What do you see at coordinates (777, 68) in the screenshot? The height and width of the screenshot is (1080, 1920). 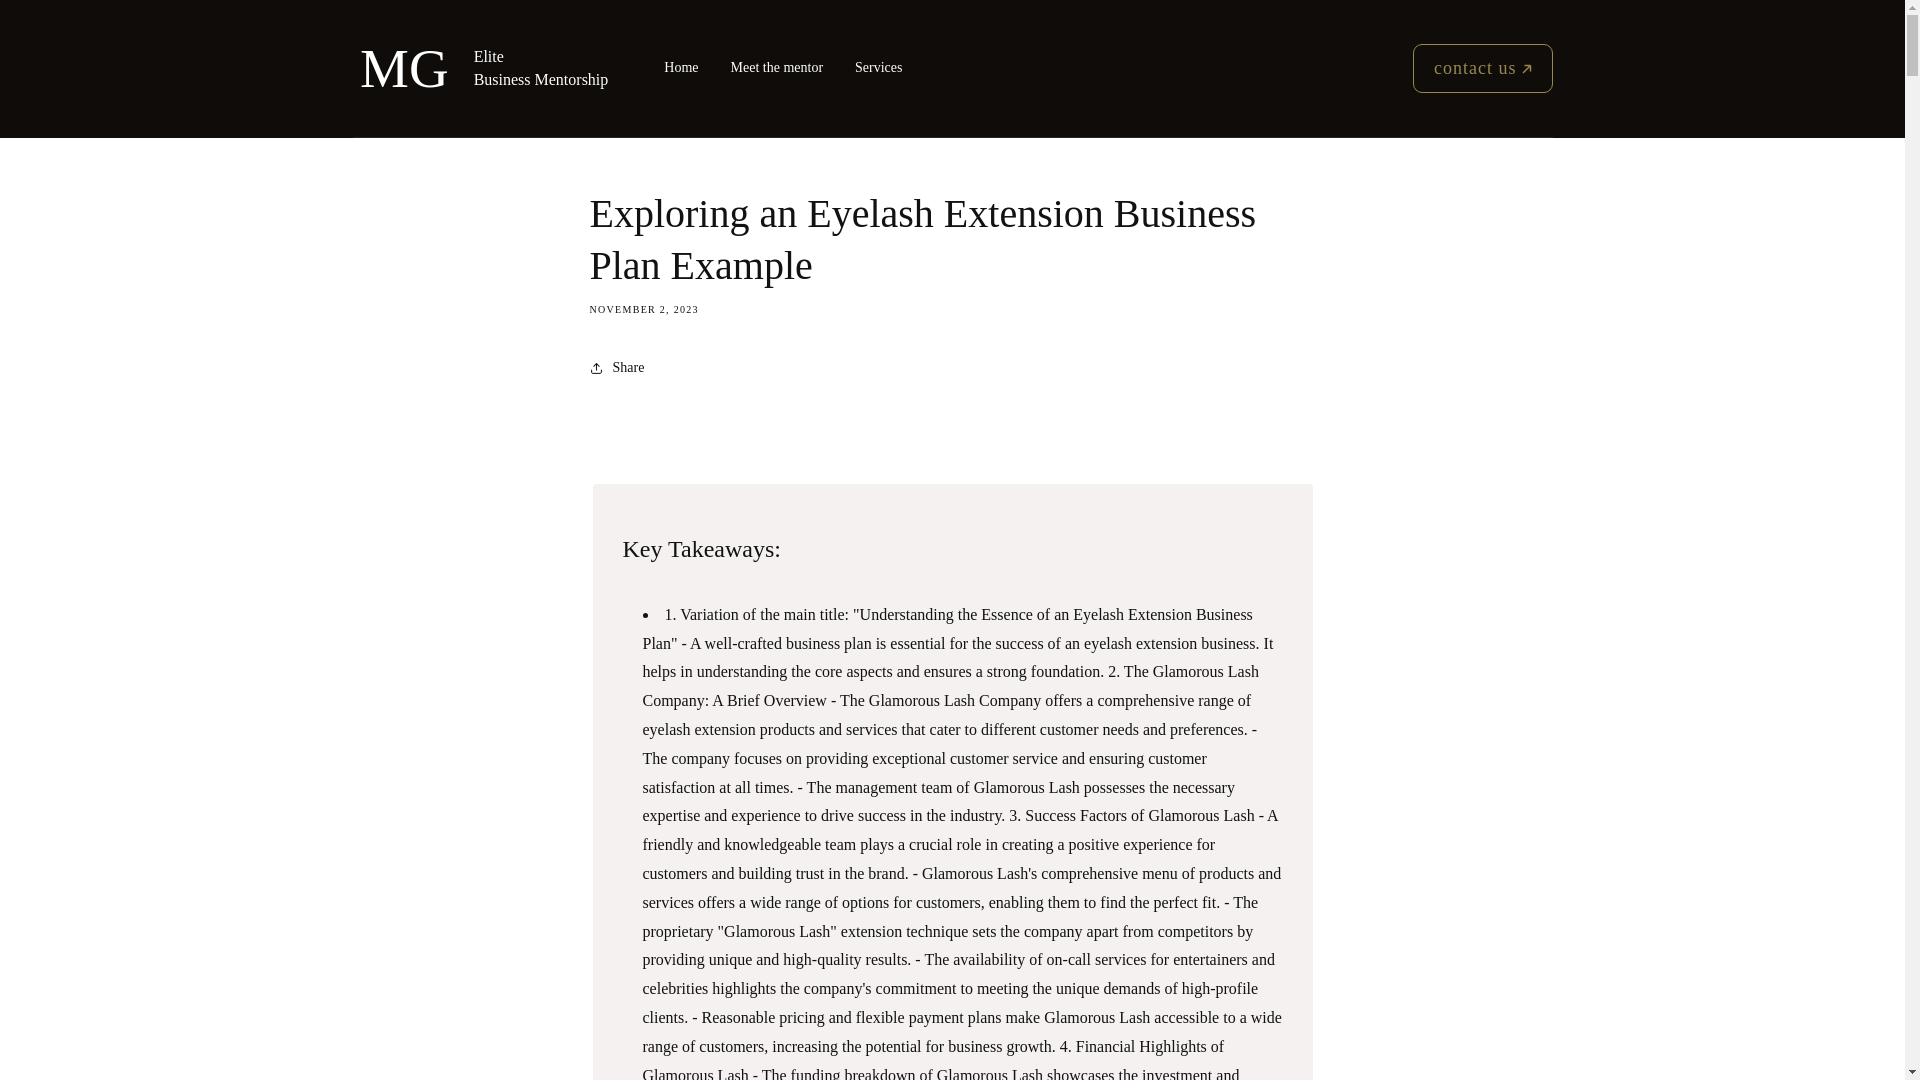 I see `Meet the mentor` at bounding box center [777, 68].